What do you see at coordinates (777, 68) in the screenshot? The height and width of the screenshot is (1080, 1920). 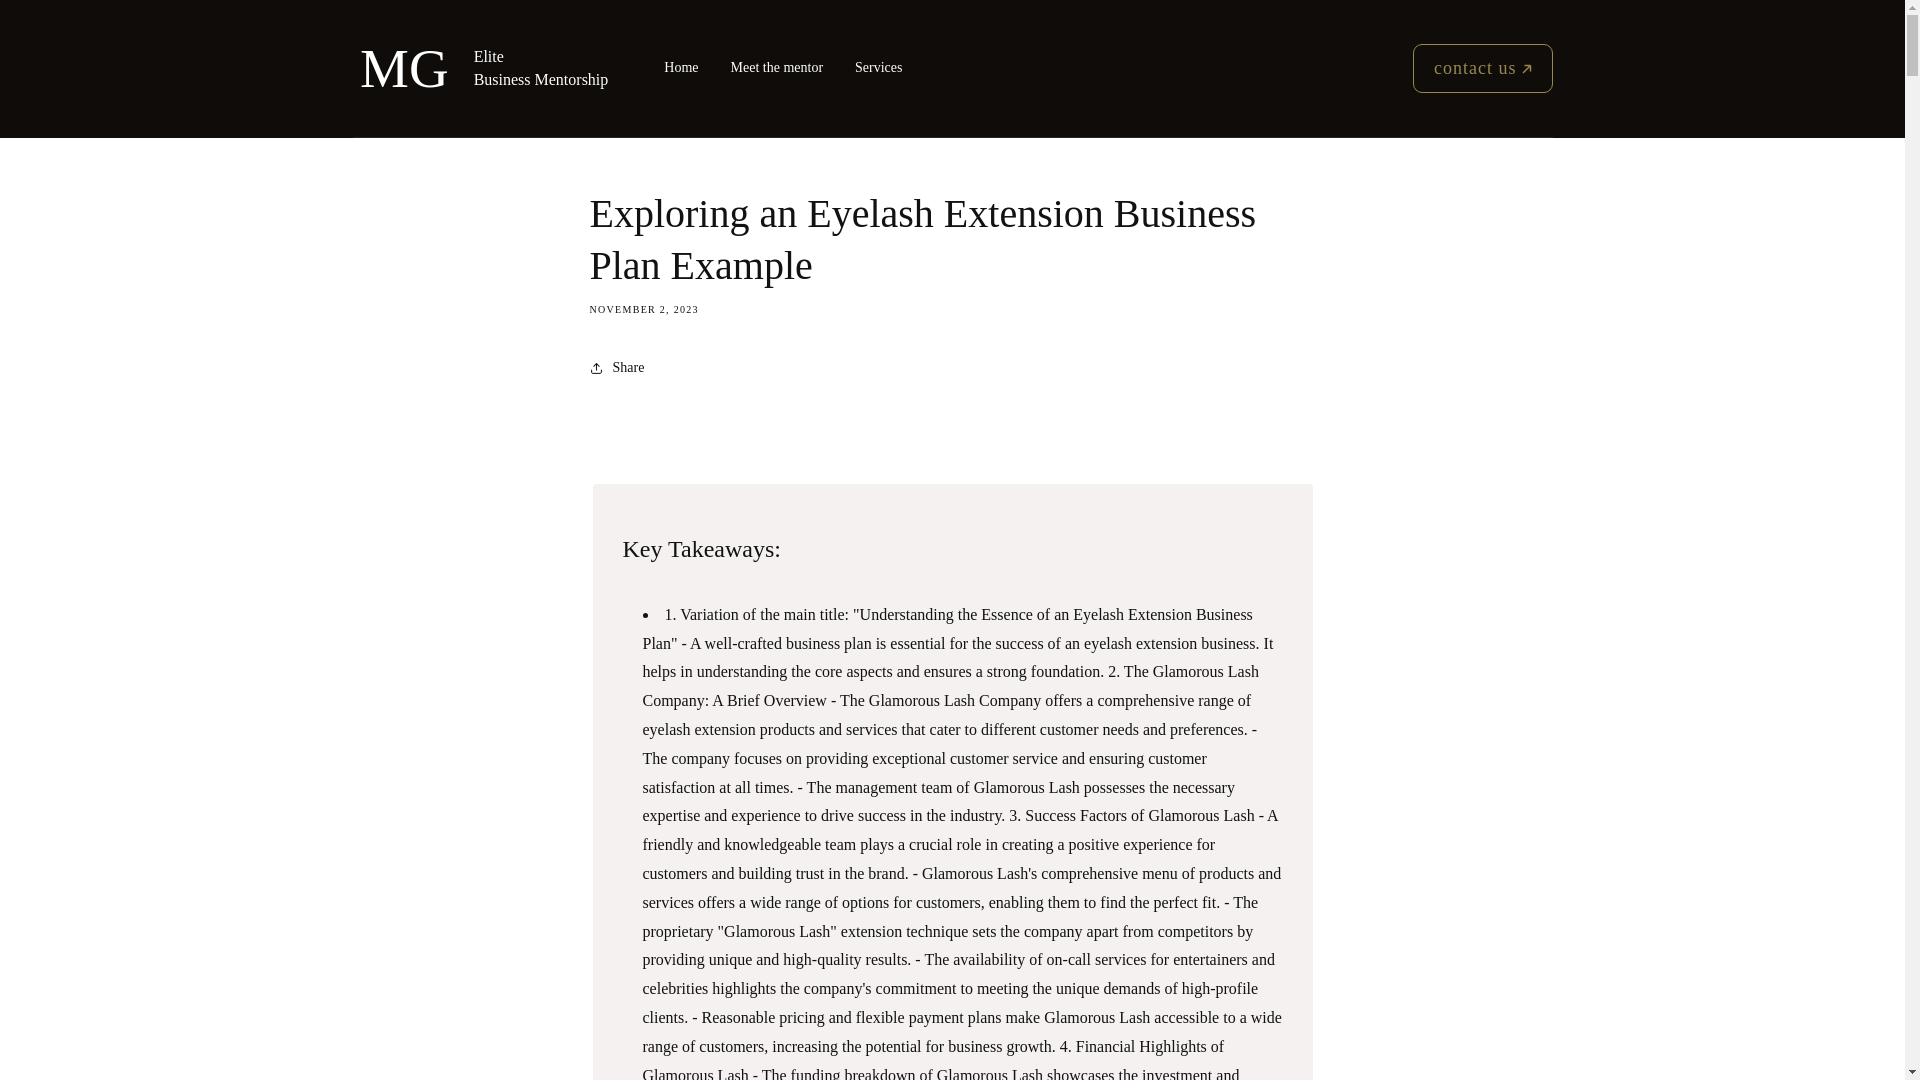 I see `Meet the mentor` at bounding box center [777, 68].